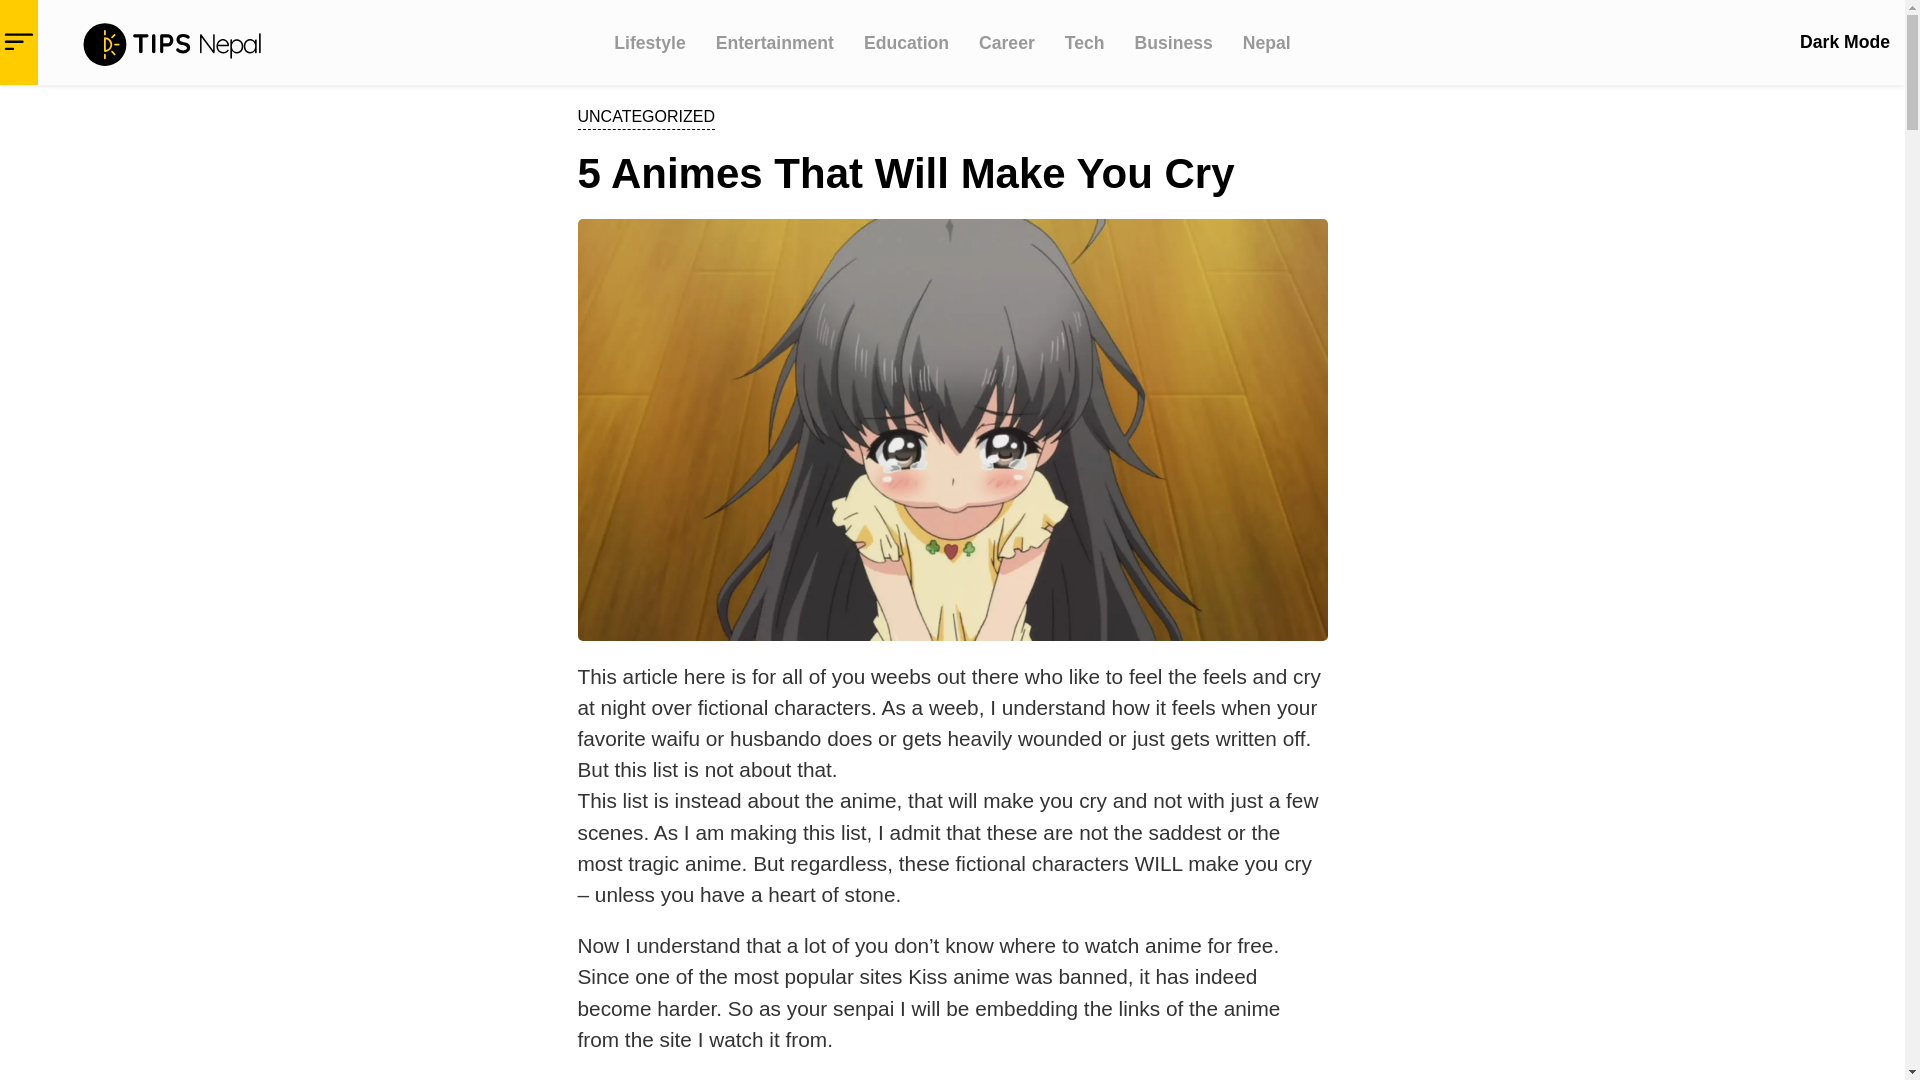 This screenshot has width=1920, height=1080. What do you see at coordinates (906, 42) in the screenshot?
I see `Education` at bounding box center [906, 42].